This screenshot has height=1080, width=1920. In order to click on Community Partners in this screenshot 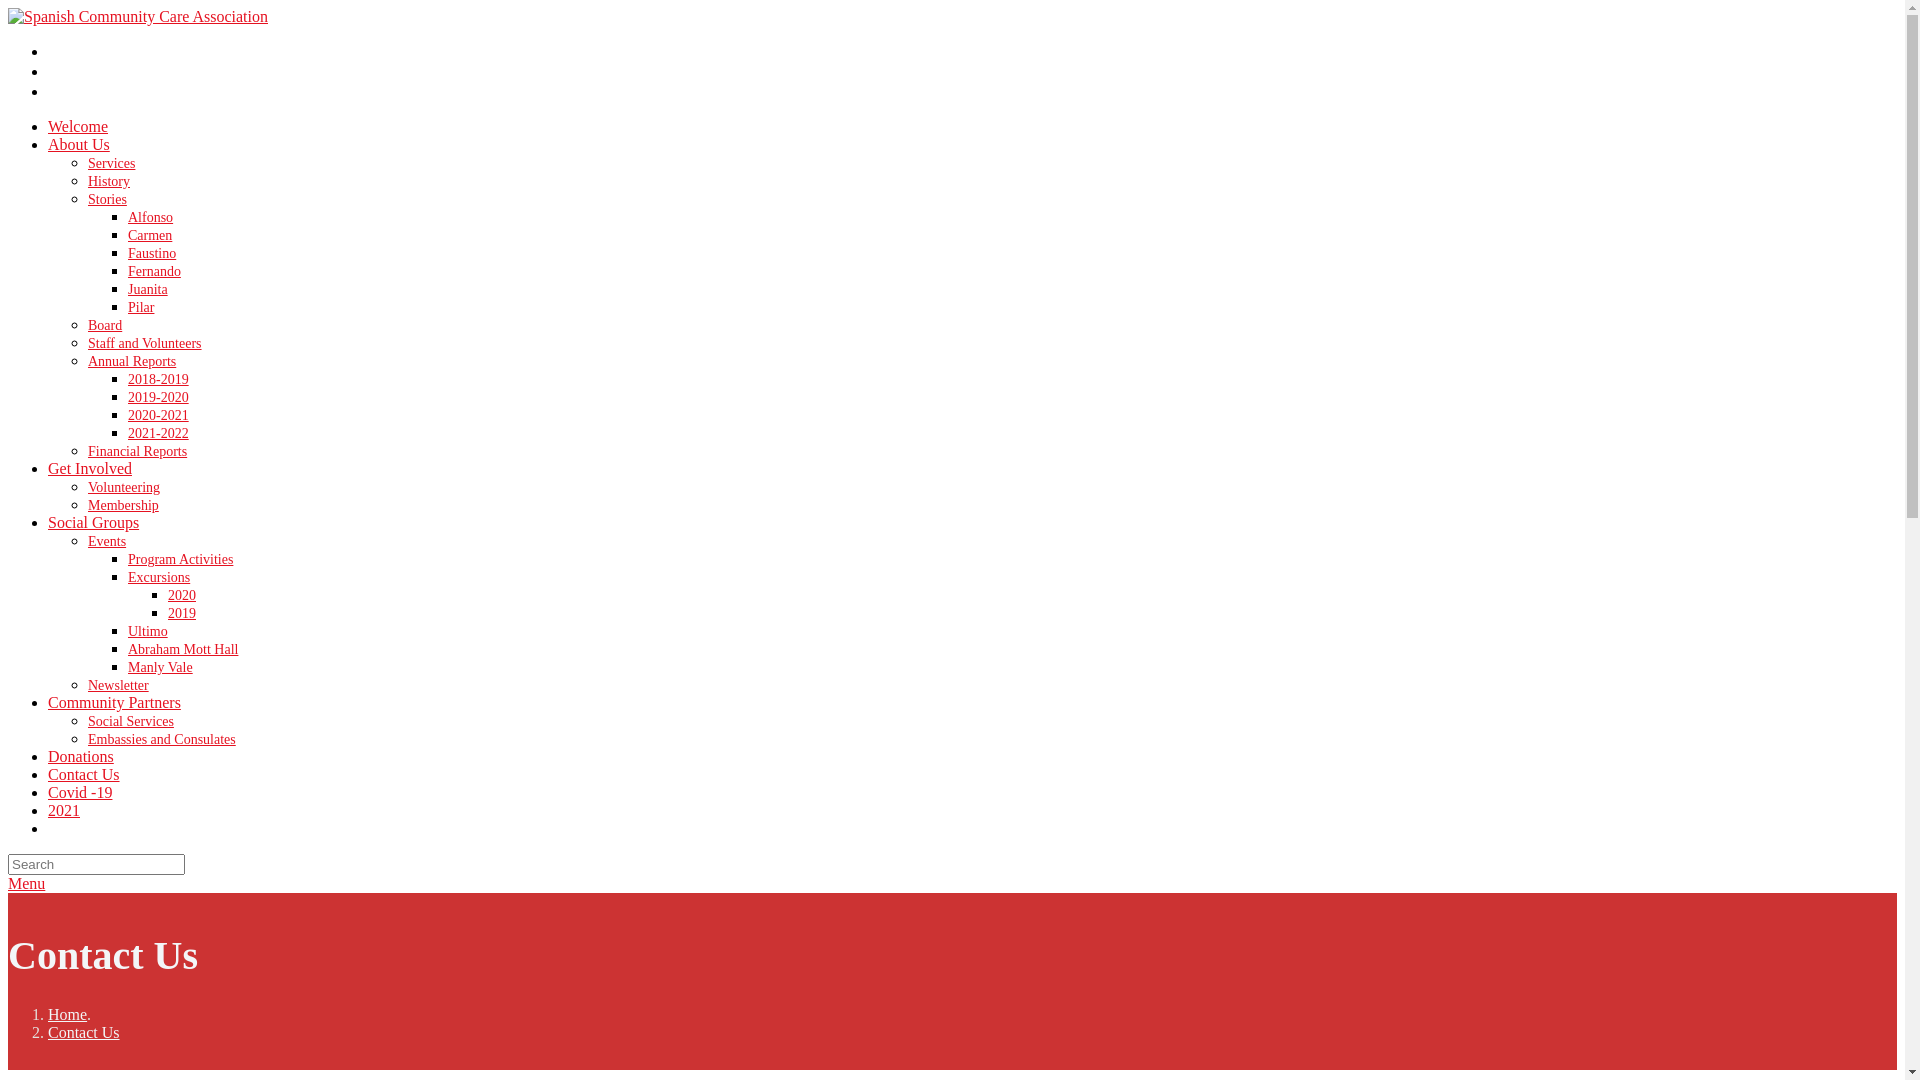, I will do `click(114, 702)`.